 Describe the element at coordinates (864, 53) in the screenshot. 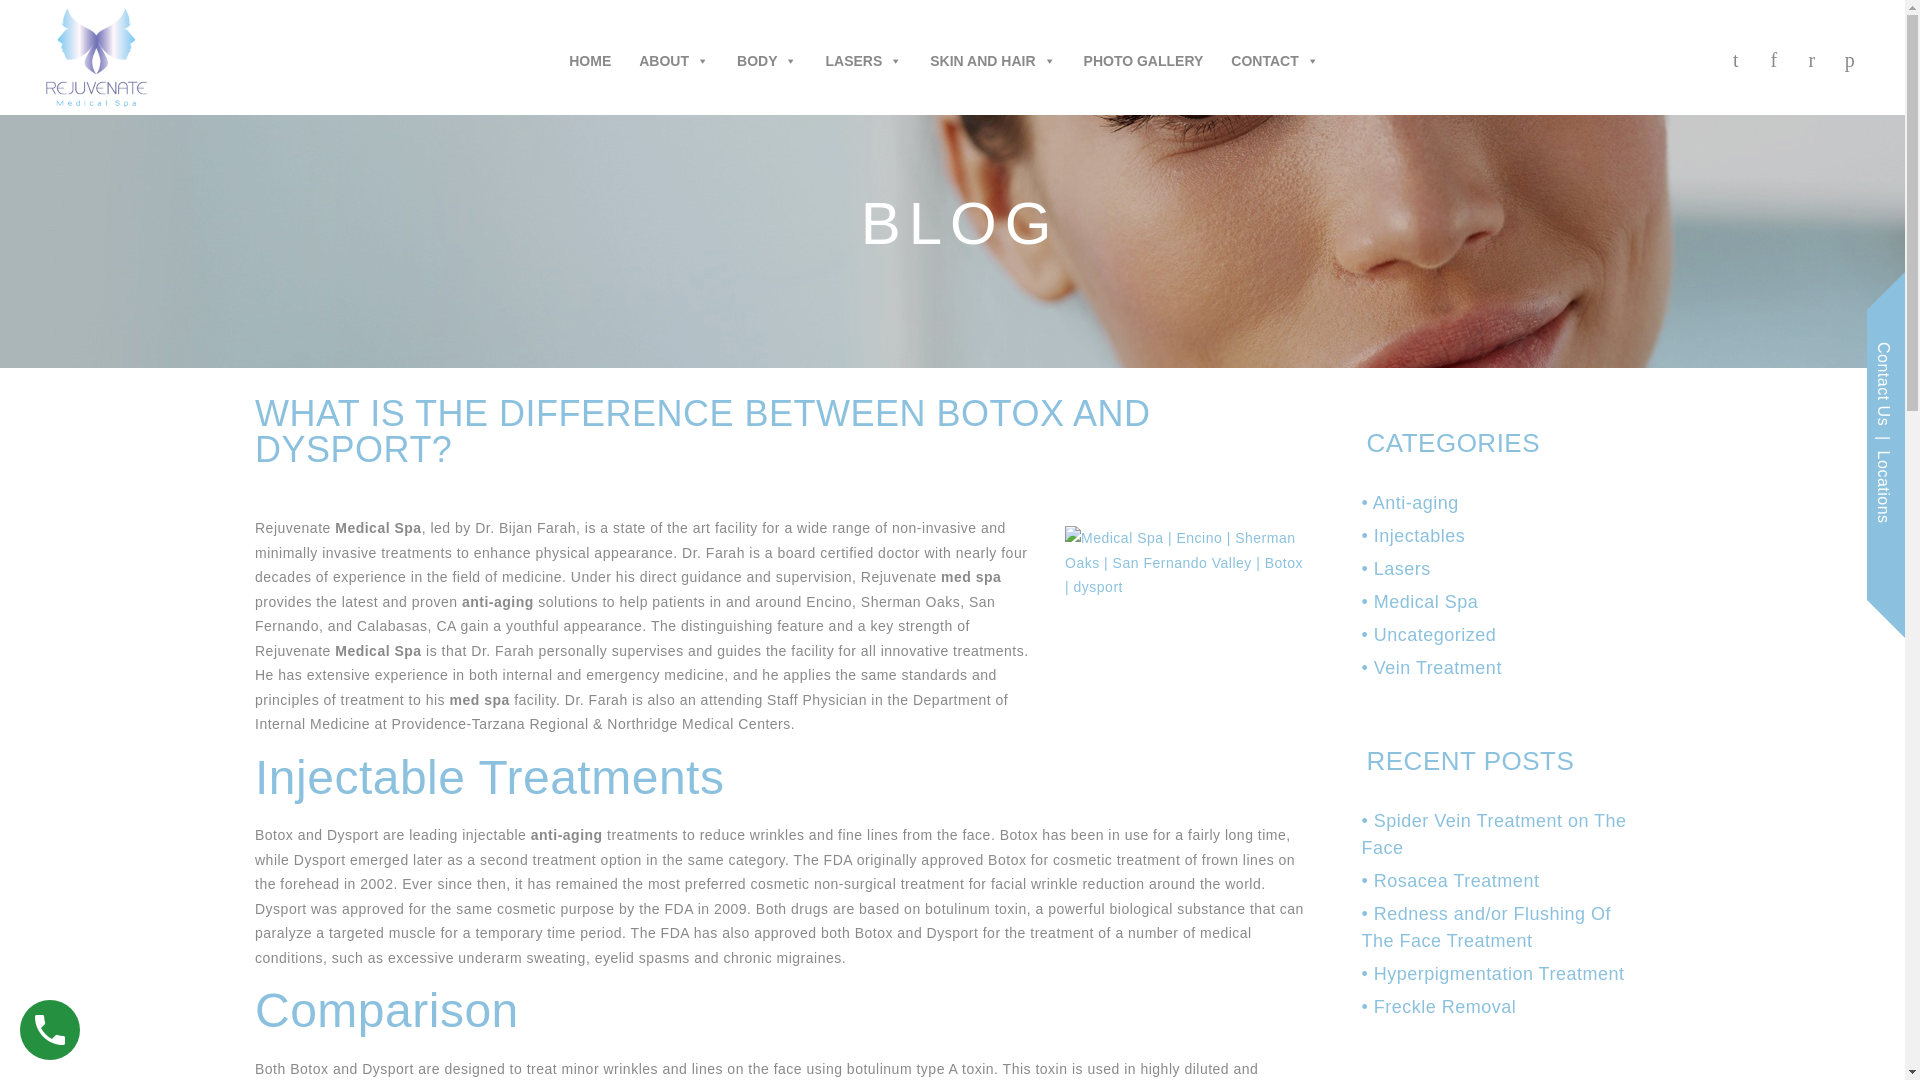

I see `LASERS` at that location.